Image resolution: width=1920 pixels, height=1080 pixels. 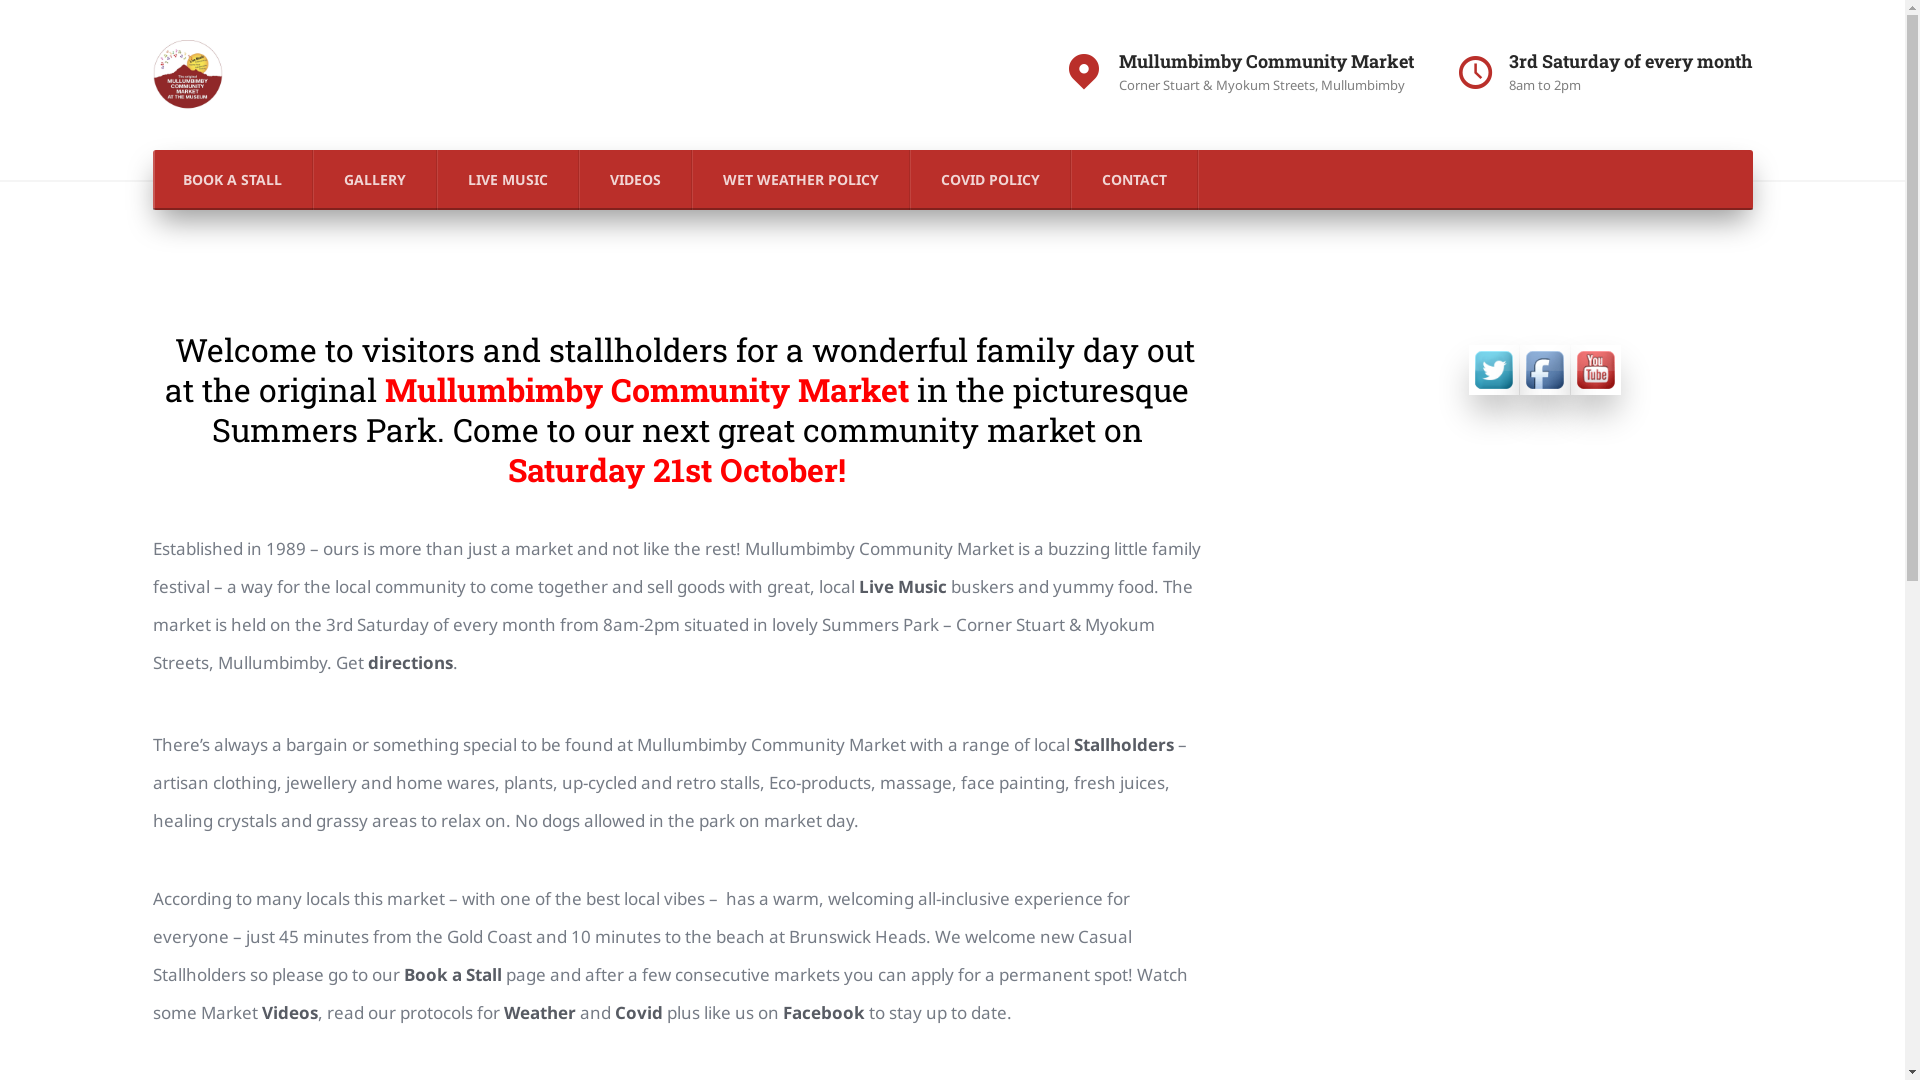 I want to click on Book a Stall, so click(x=453, y=975).